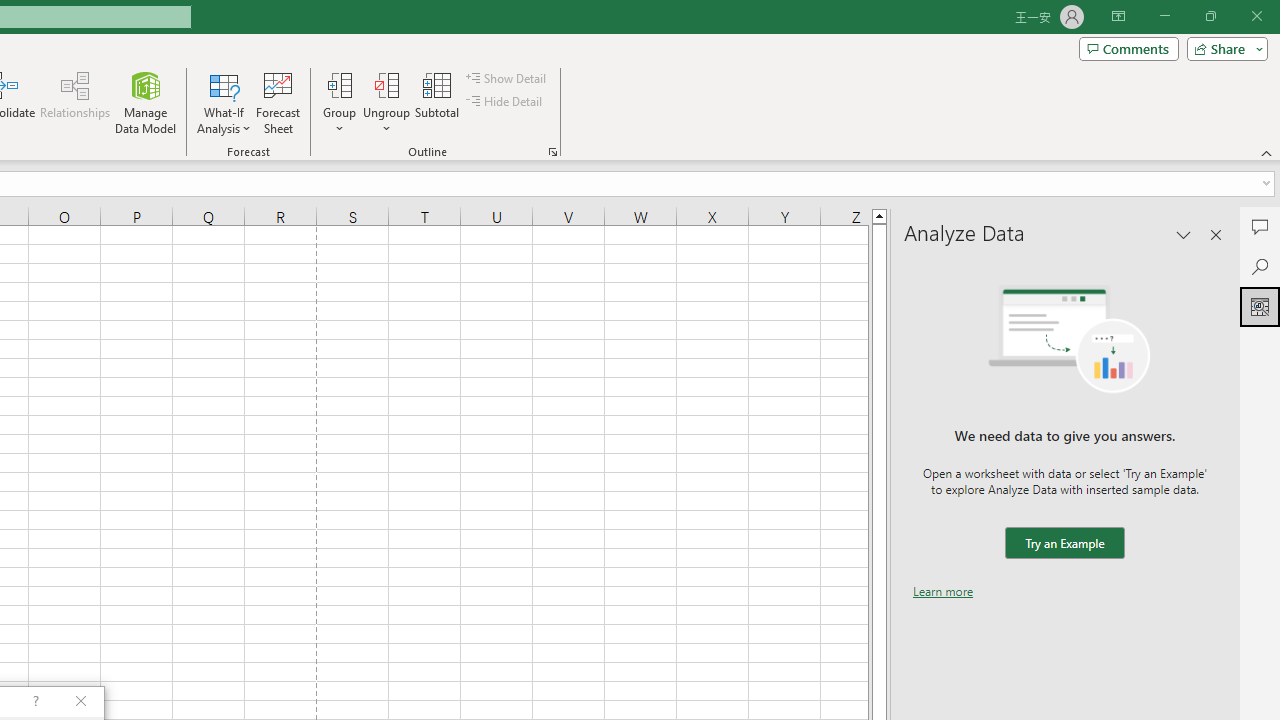 The image size is (1280, 720). What do you see at coordinates (224, 102) in the screenshot?
I see `What-If Analysis` at bounding box center [224, 102].